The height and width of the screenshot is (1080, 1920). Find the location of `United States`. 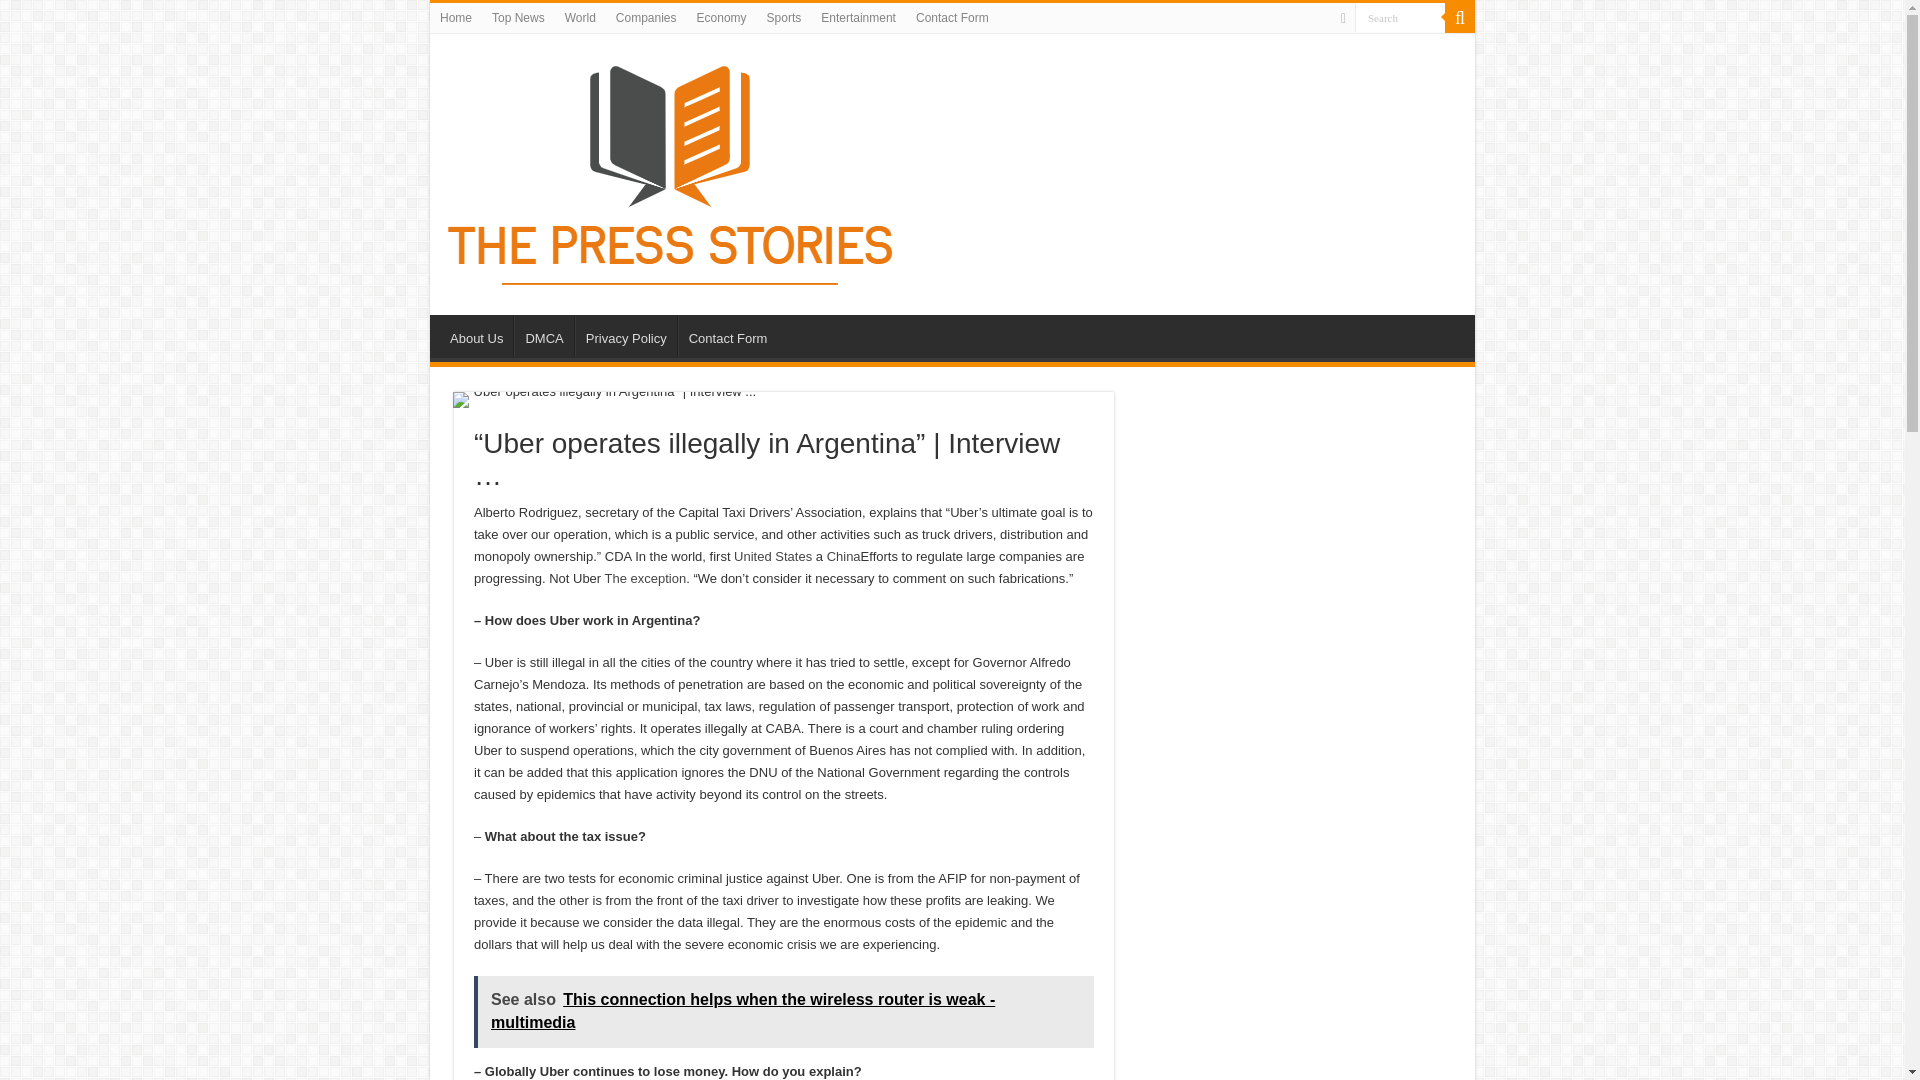

United States is located at coordinates (772, 556).